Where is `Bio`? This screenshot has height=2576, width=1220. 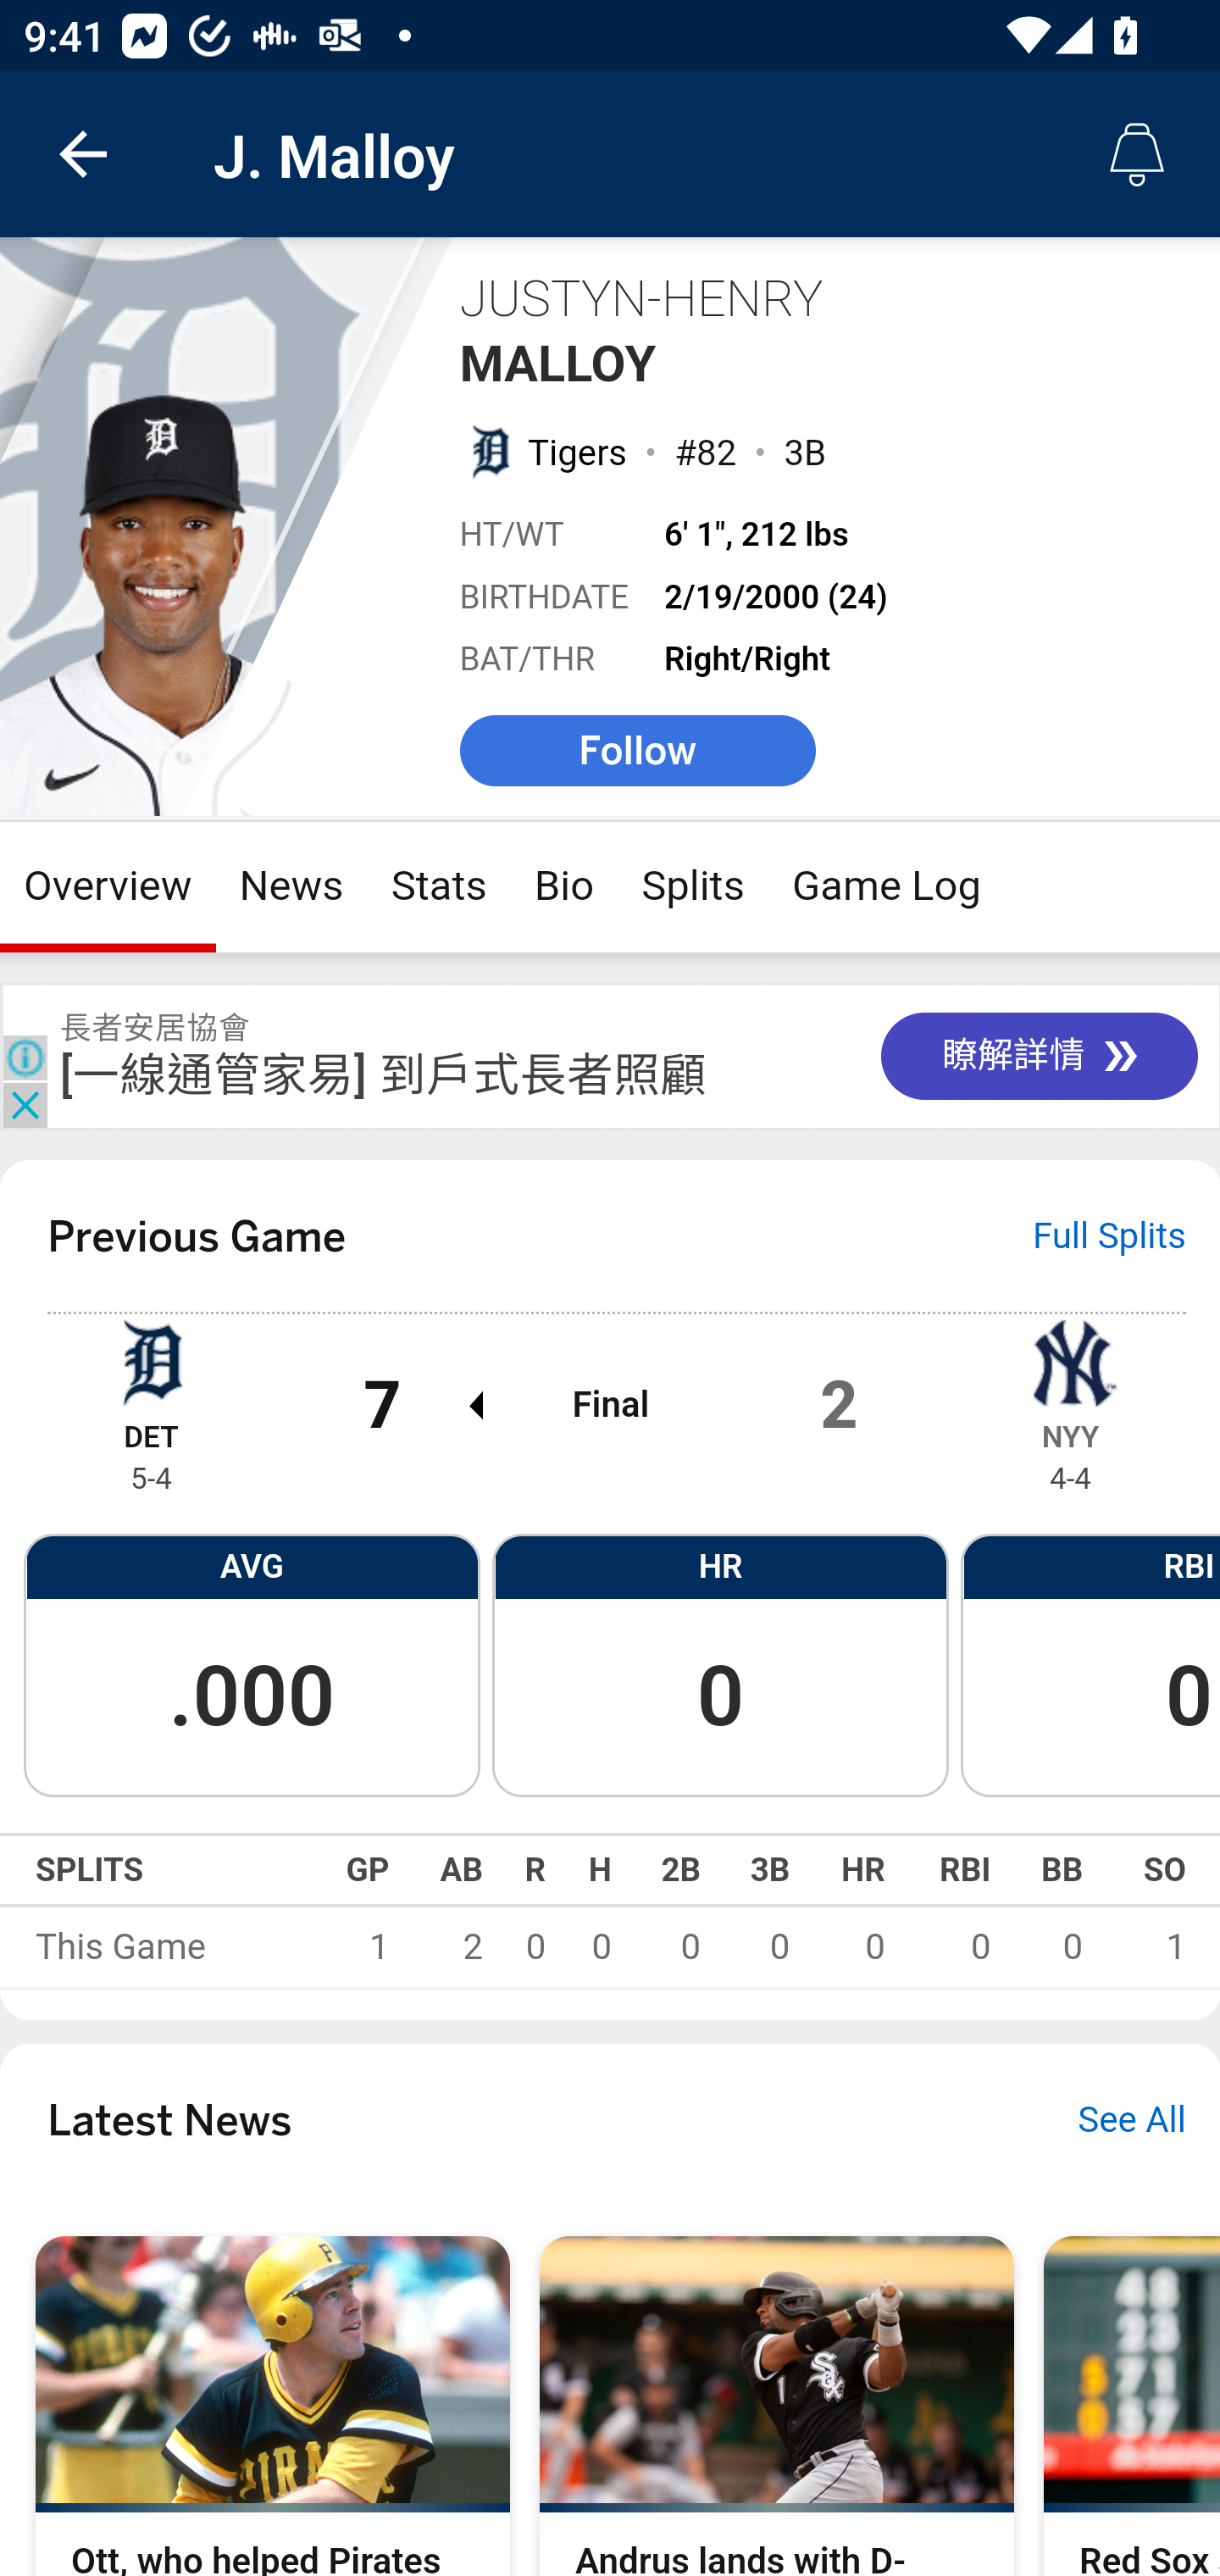 Bio is located at coordinates (564, 886).